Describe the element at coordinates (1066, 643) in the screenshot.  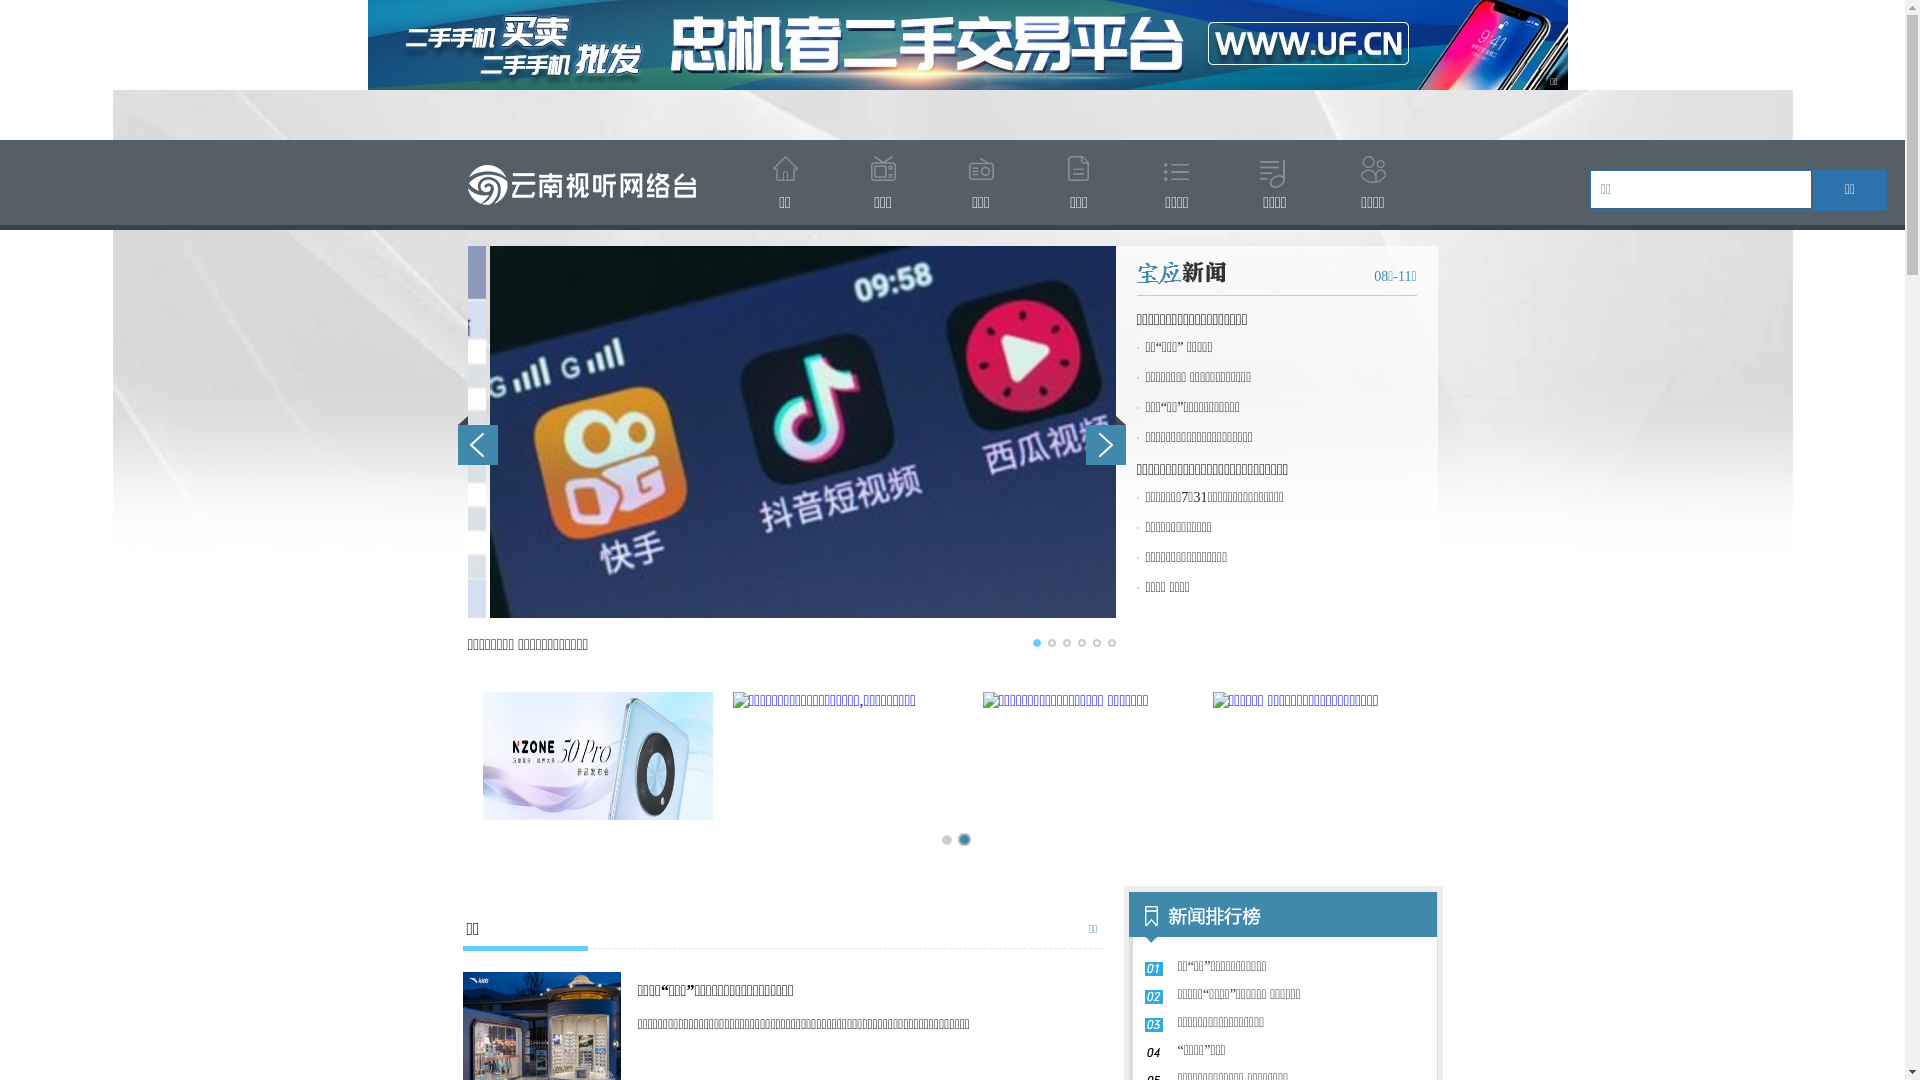
I see `3` at that location.